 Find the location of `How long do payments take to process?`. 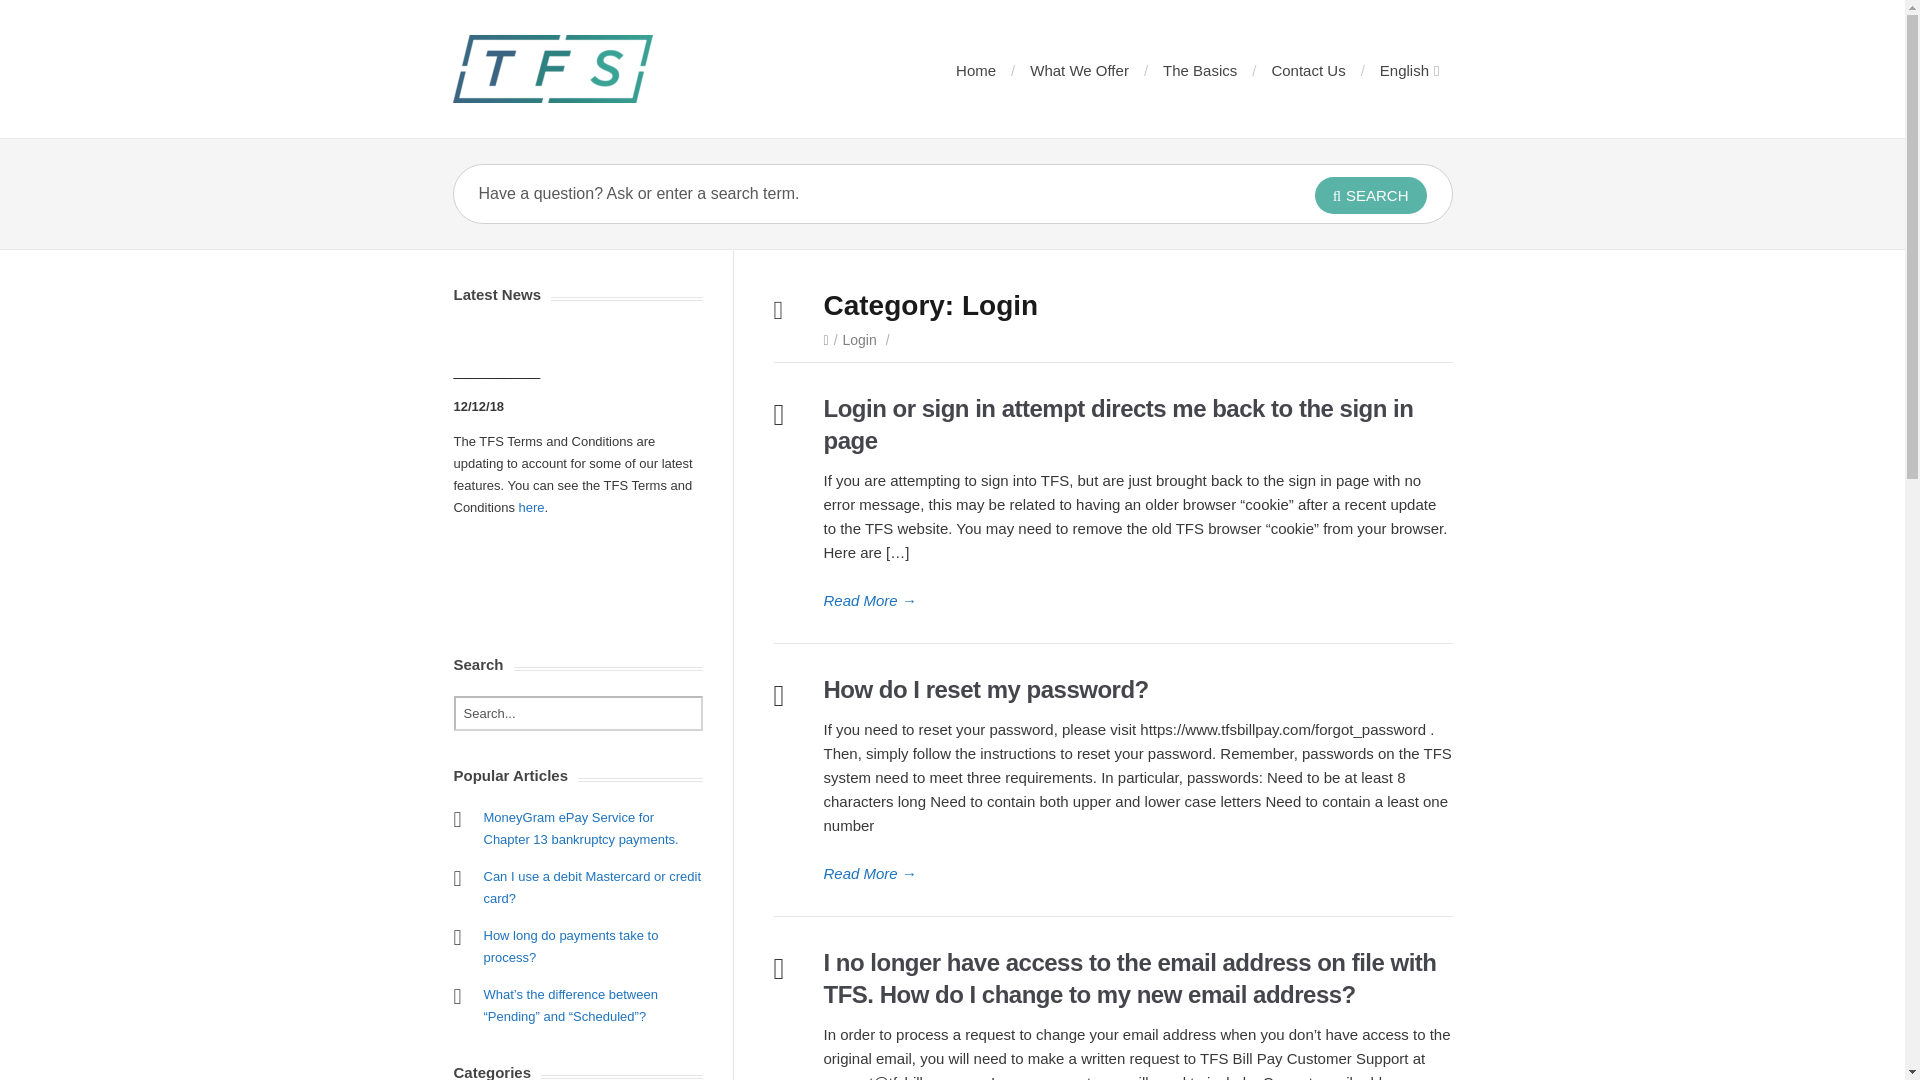

How long do payments take to process? is located at coordinates (570, 946).